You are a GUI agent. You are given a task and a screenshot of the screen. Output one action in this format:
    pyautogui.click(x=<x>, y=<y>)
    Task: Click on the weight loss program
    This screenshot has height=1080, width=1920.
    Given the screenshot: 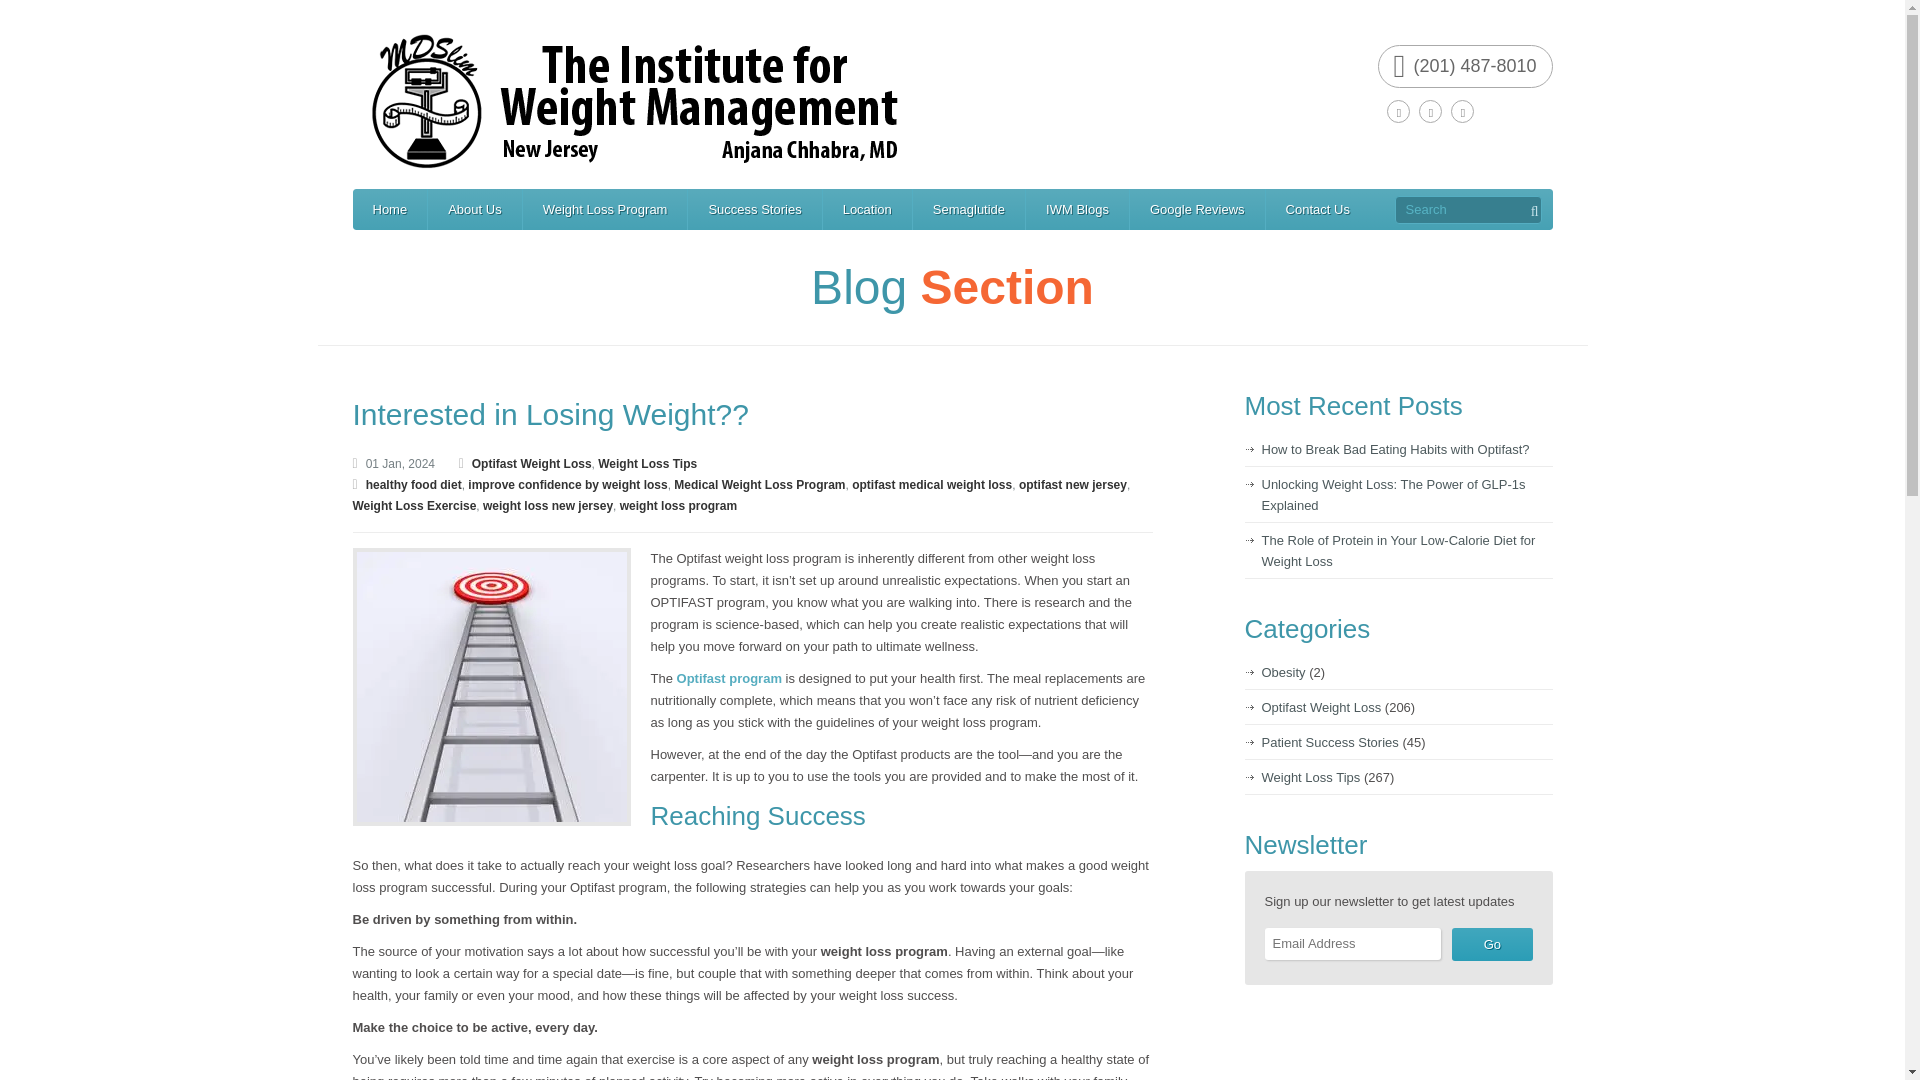 What is the action you would take?
    pyautogui.click(x=678, y=506)
    